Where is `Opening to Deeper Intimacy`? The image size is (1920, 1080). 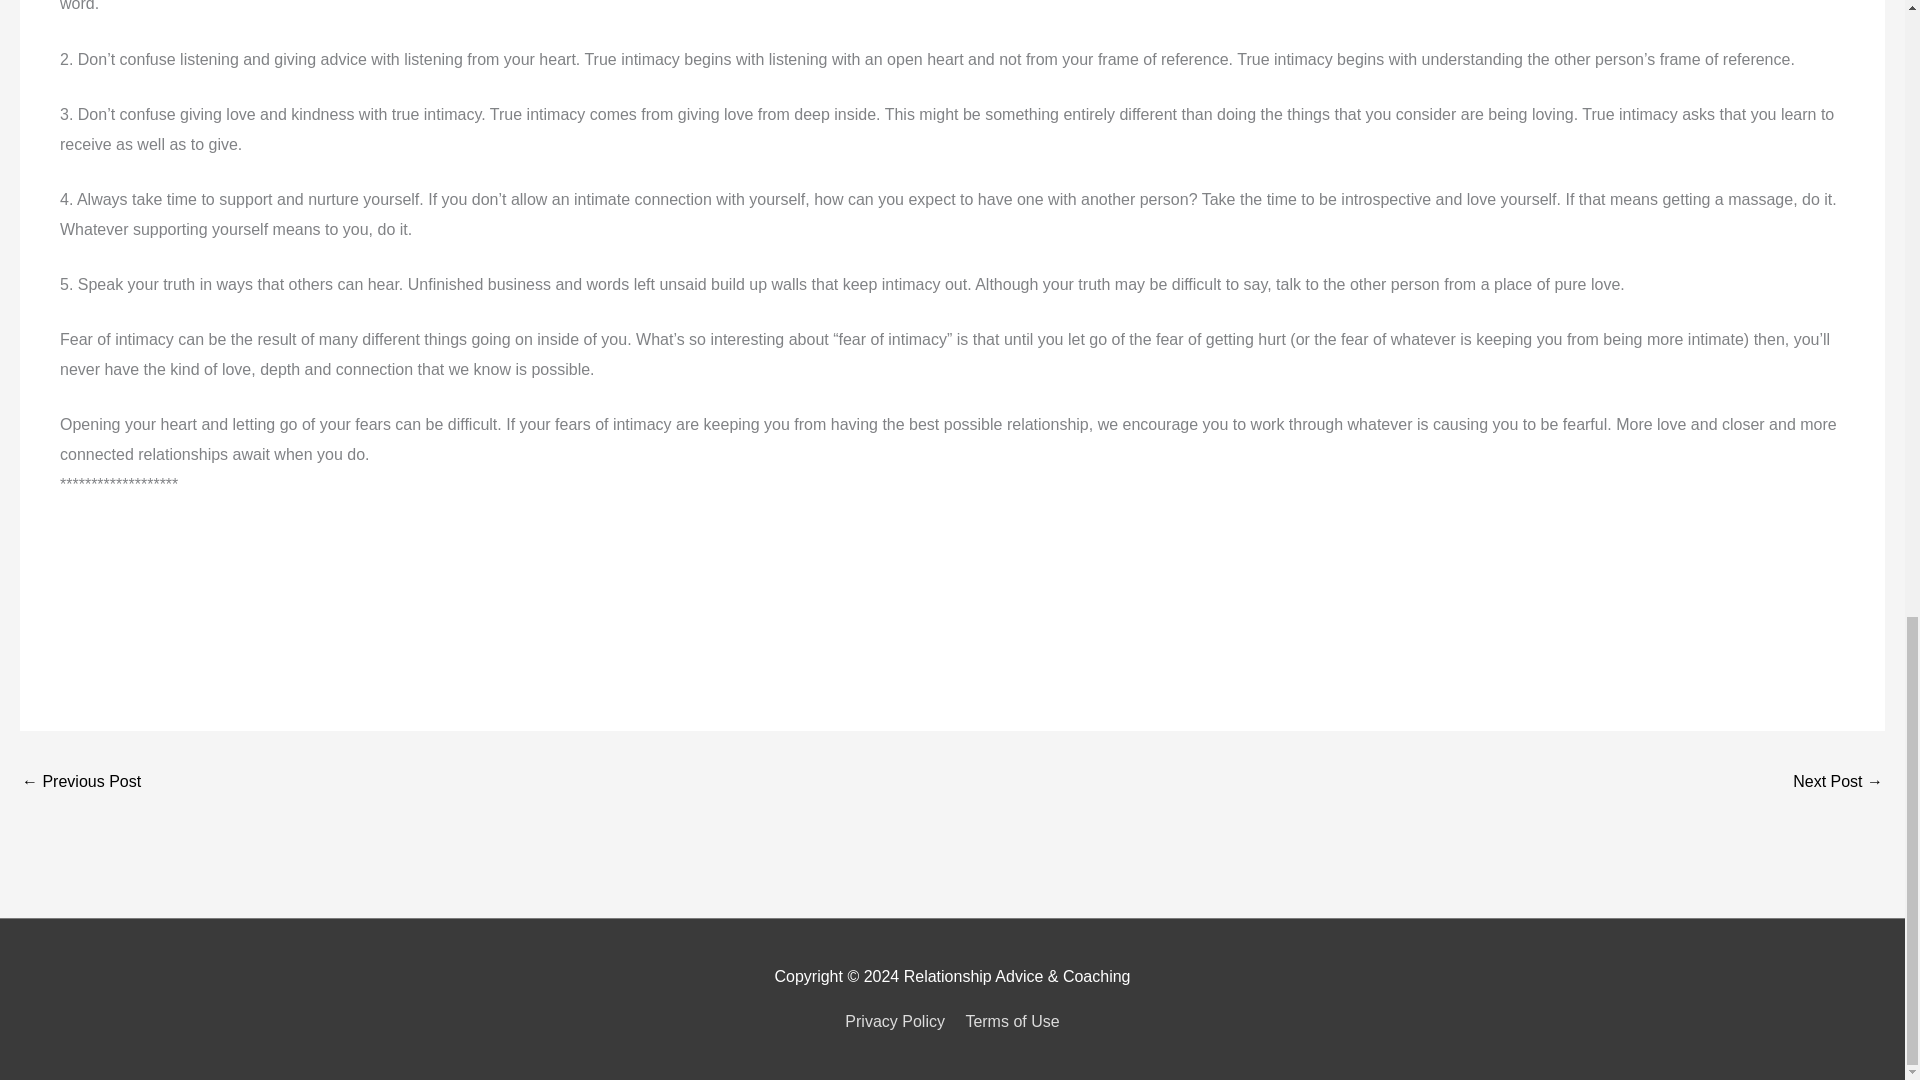
Opening to Deeper Intimacy is located at coordinates (1838, 783).